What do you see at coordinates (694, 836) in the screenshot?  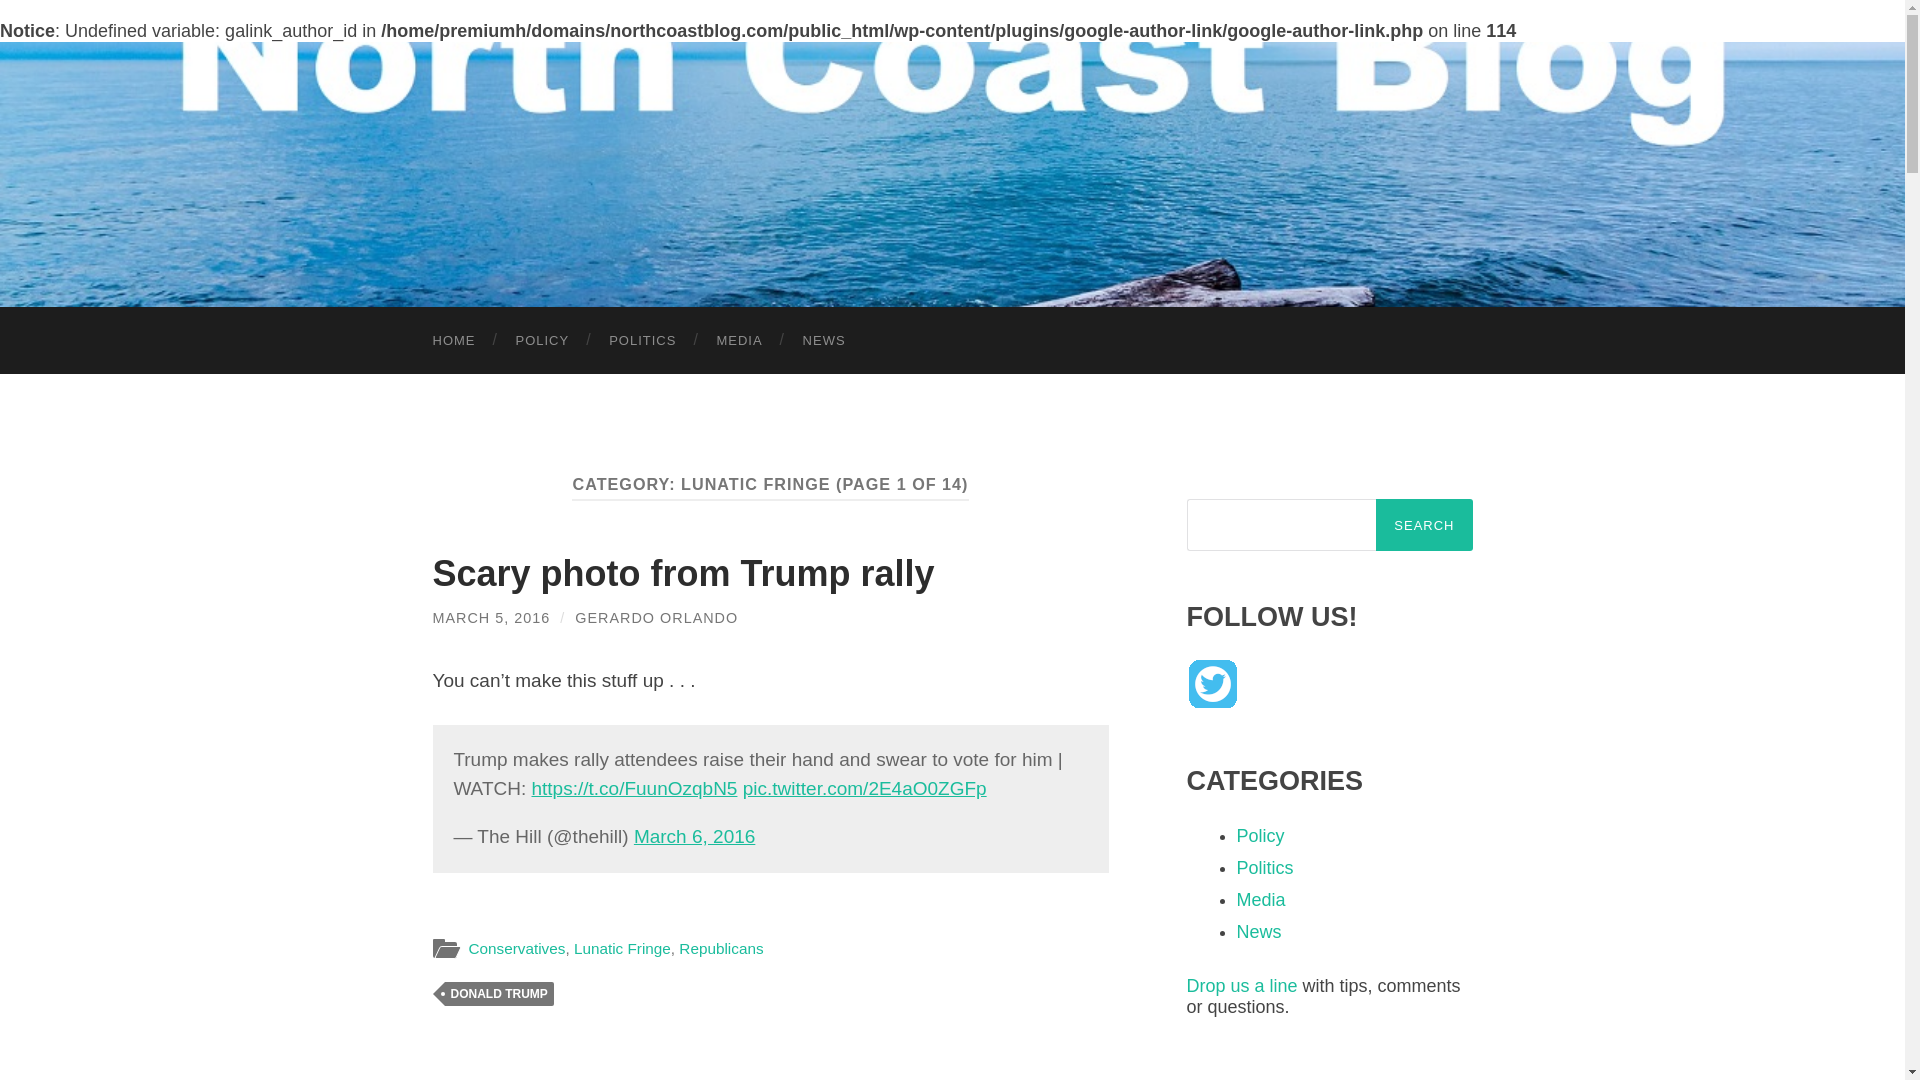 I see `March 6, 2016` at bounding box center [694, 836].